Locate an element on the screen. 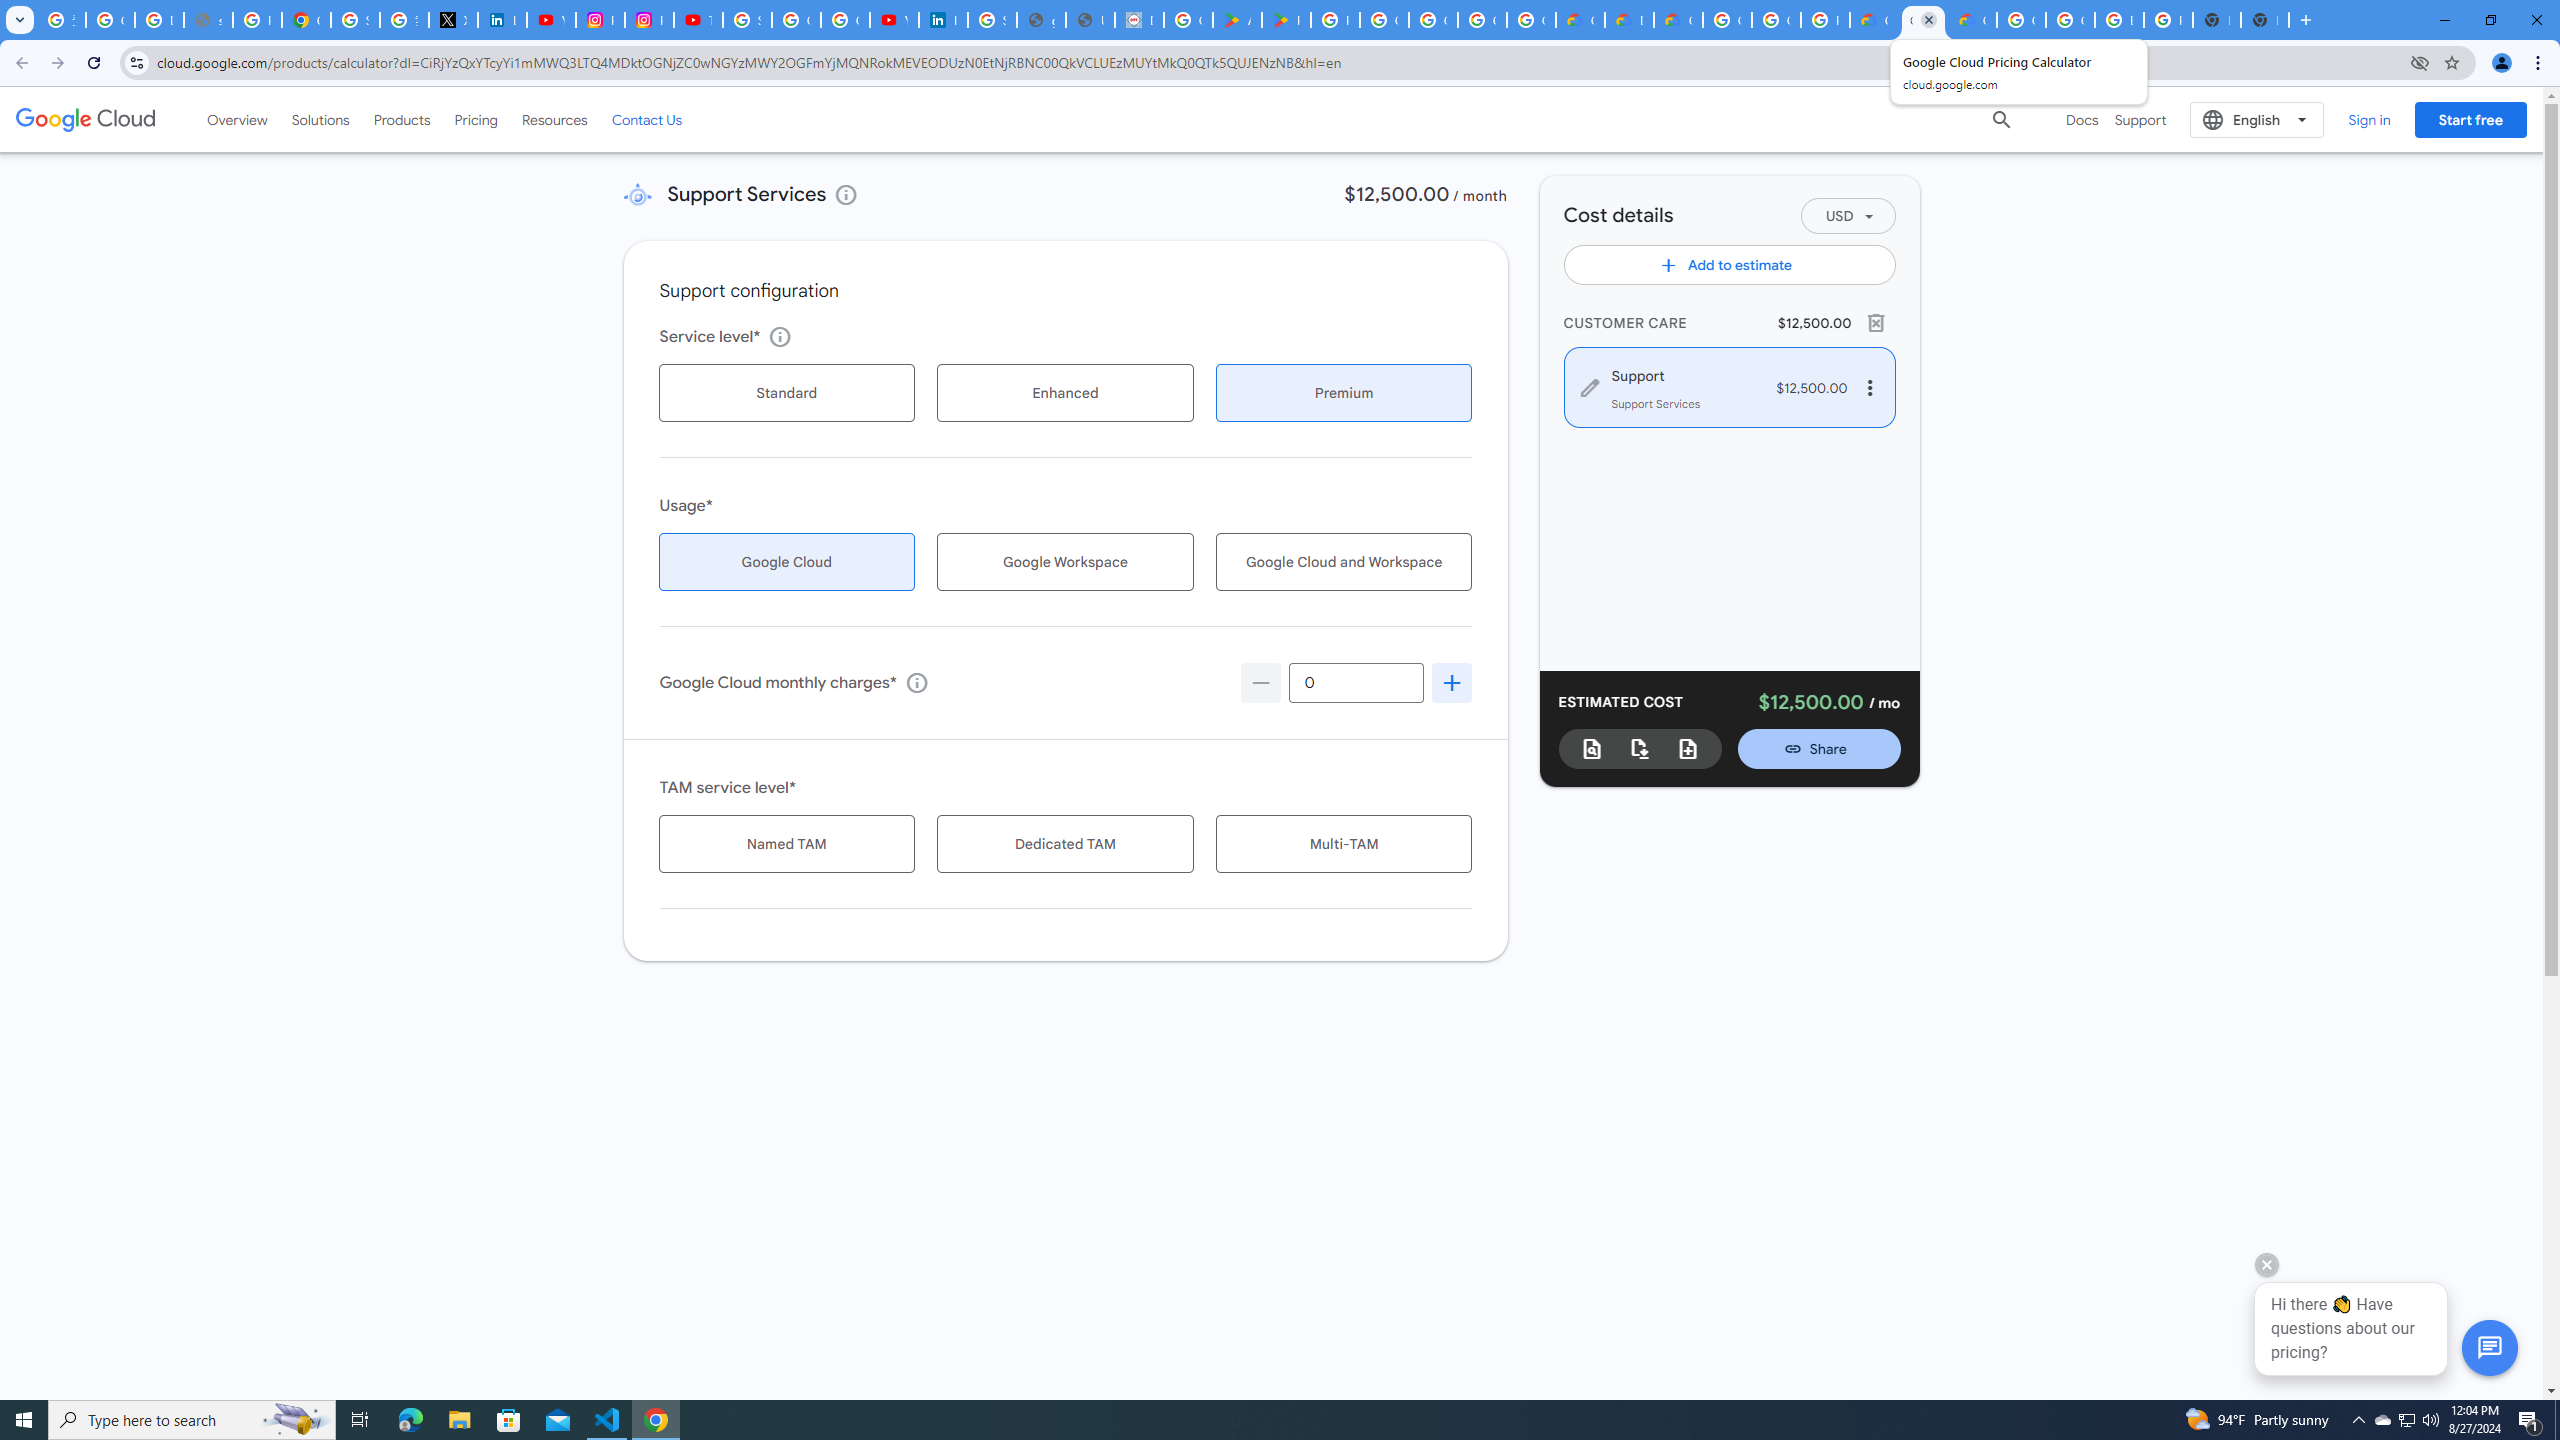 This screenshot has width=2560, height=1440. Google Cloud Platform is located at coordinates (2022, 20).